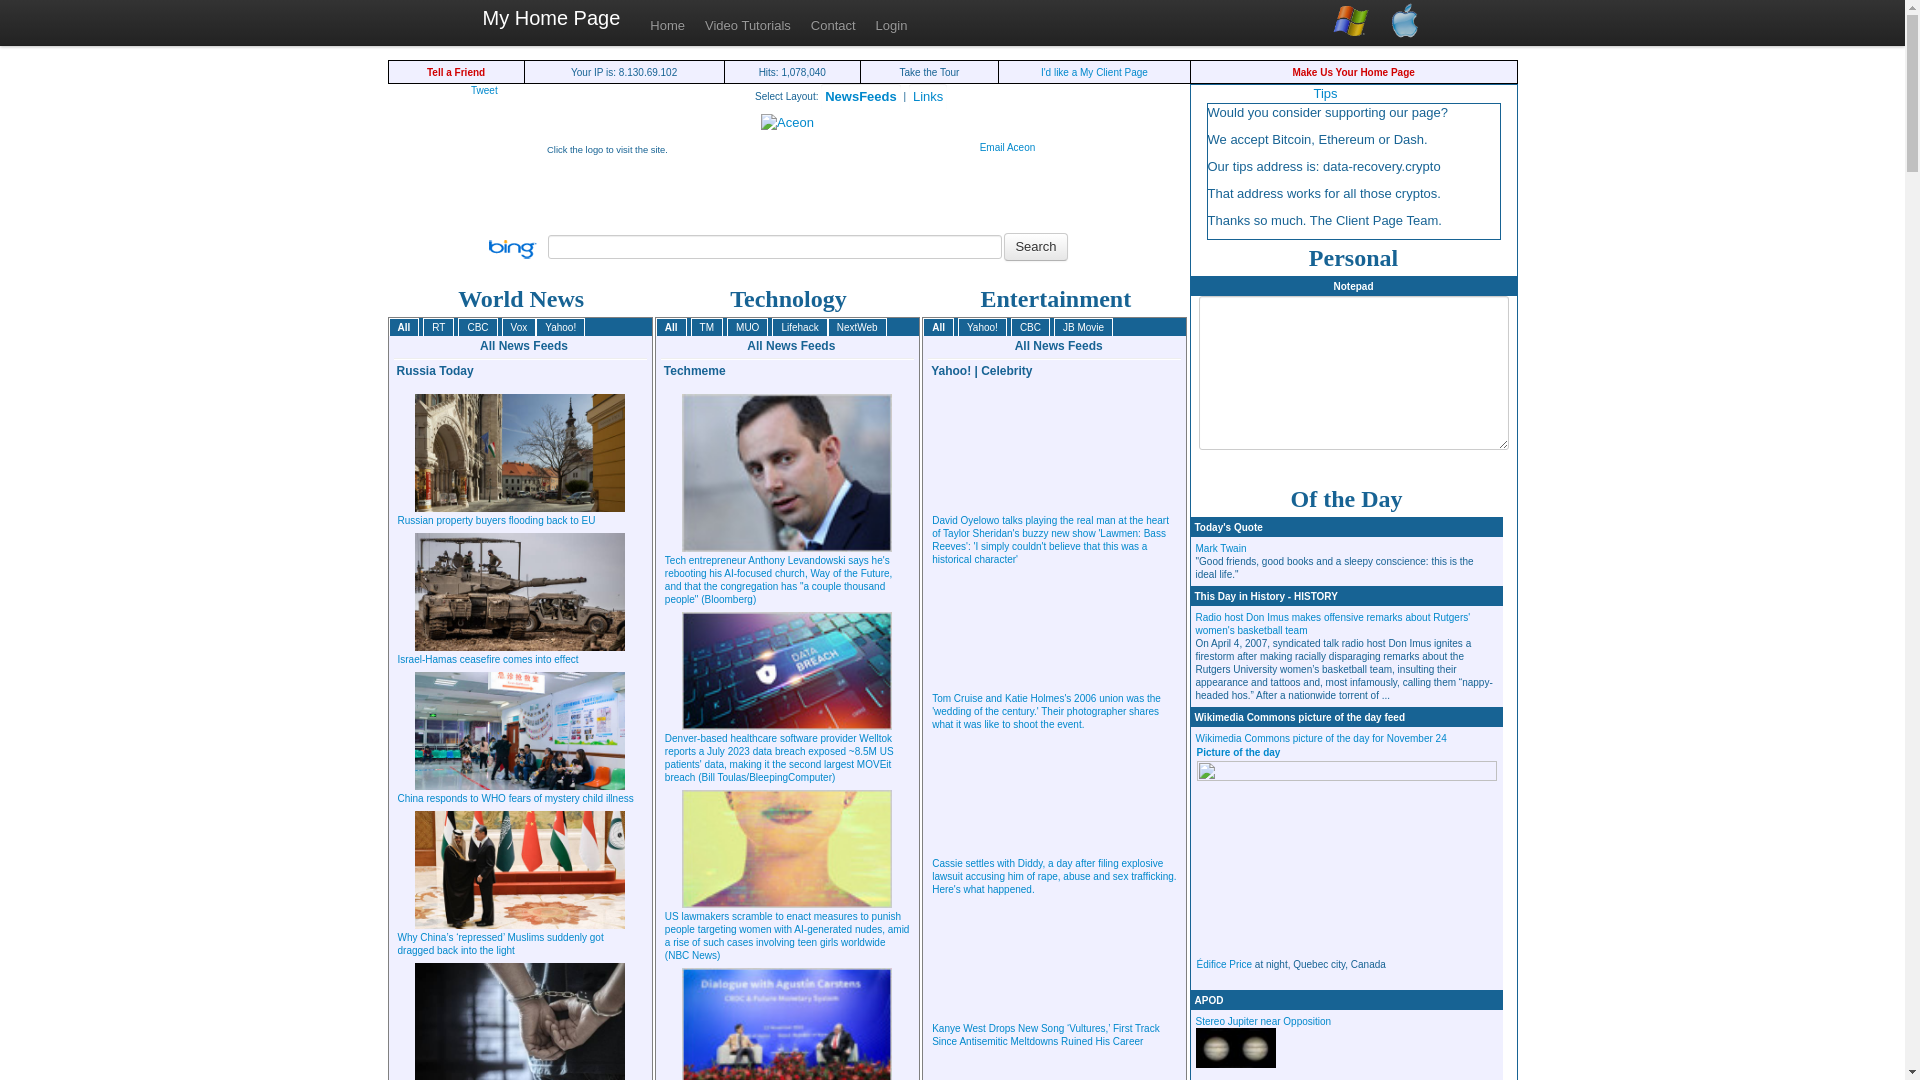 The image size is (1920, 1080). What do you see at coordinates (1036, 247) in the screenshot?
I see `Search` at bounding box center [1036, 247].